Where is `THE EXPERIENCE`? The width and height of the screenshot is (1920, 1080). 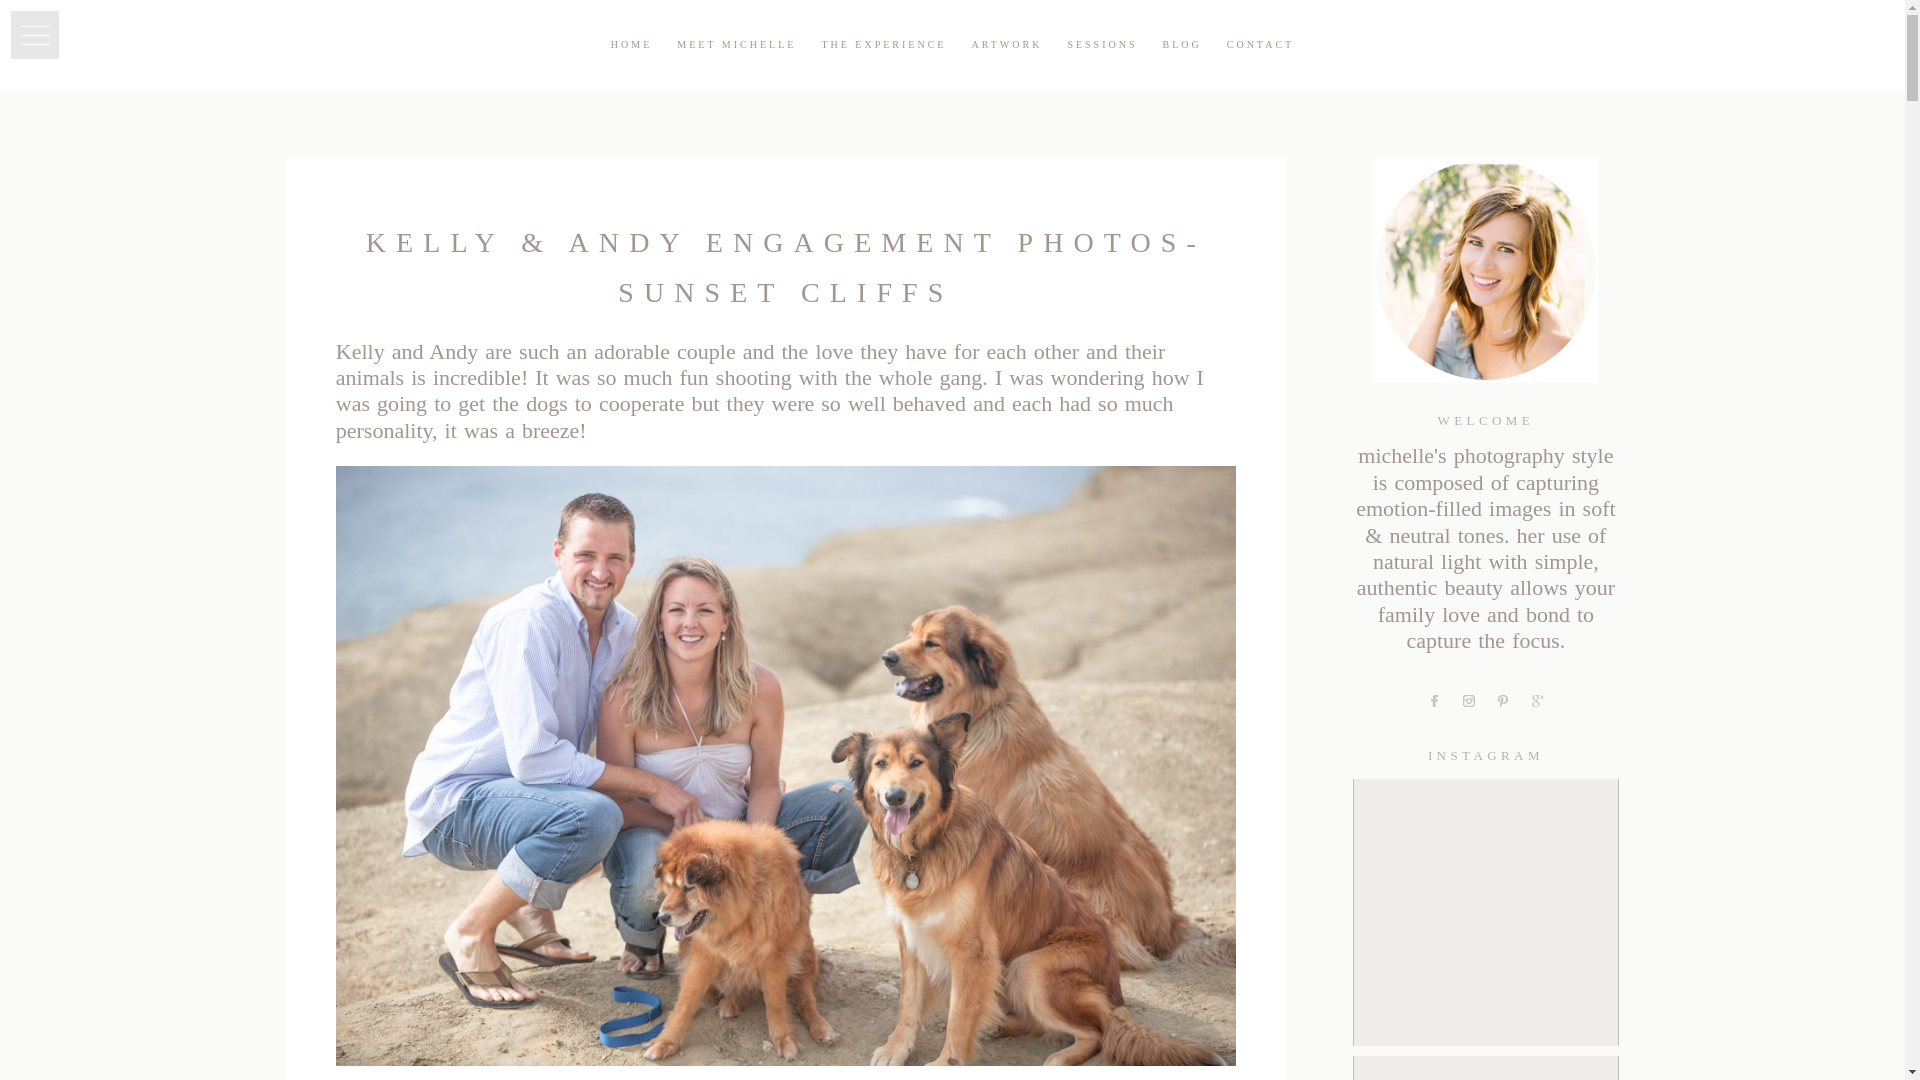 THE EXPERIENCE is located at coordinates (884, 44).